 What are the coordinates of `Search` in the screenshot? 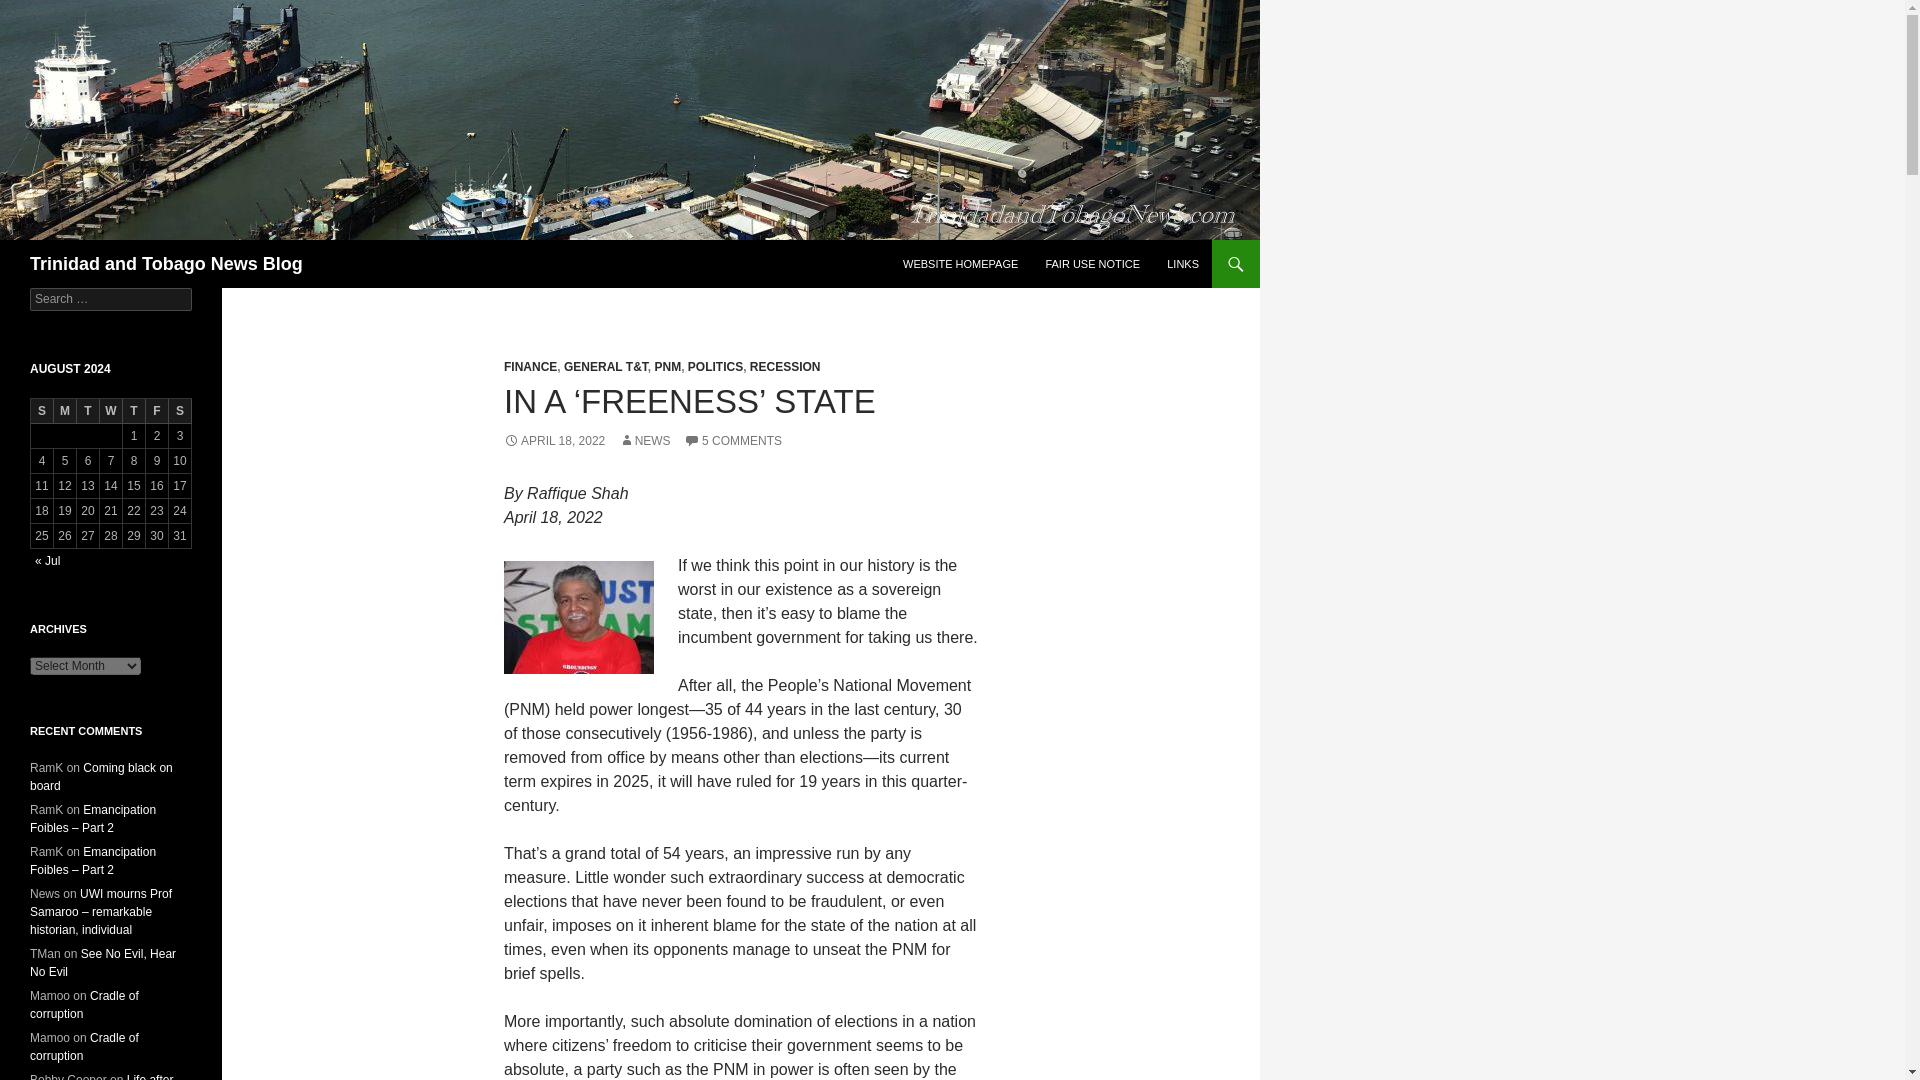 It's located at (40, 11).